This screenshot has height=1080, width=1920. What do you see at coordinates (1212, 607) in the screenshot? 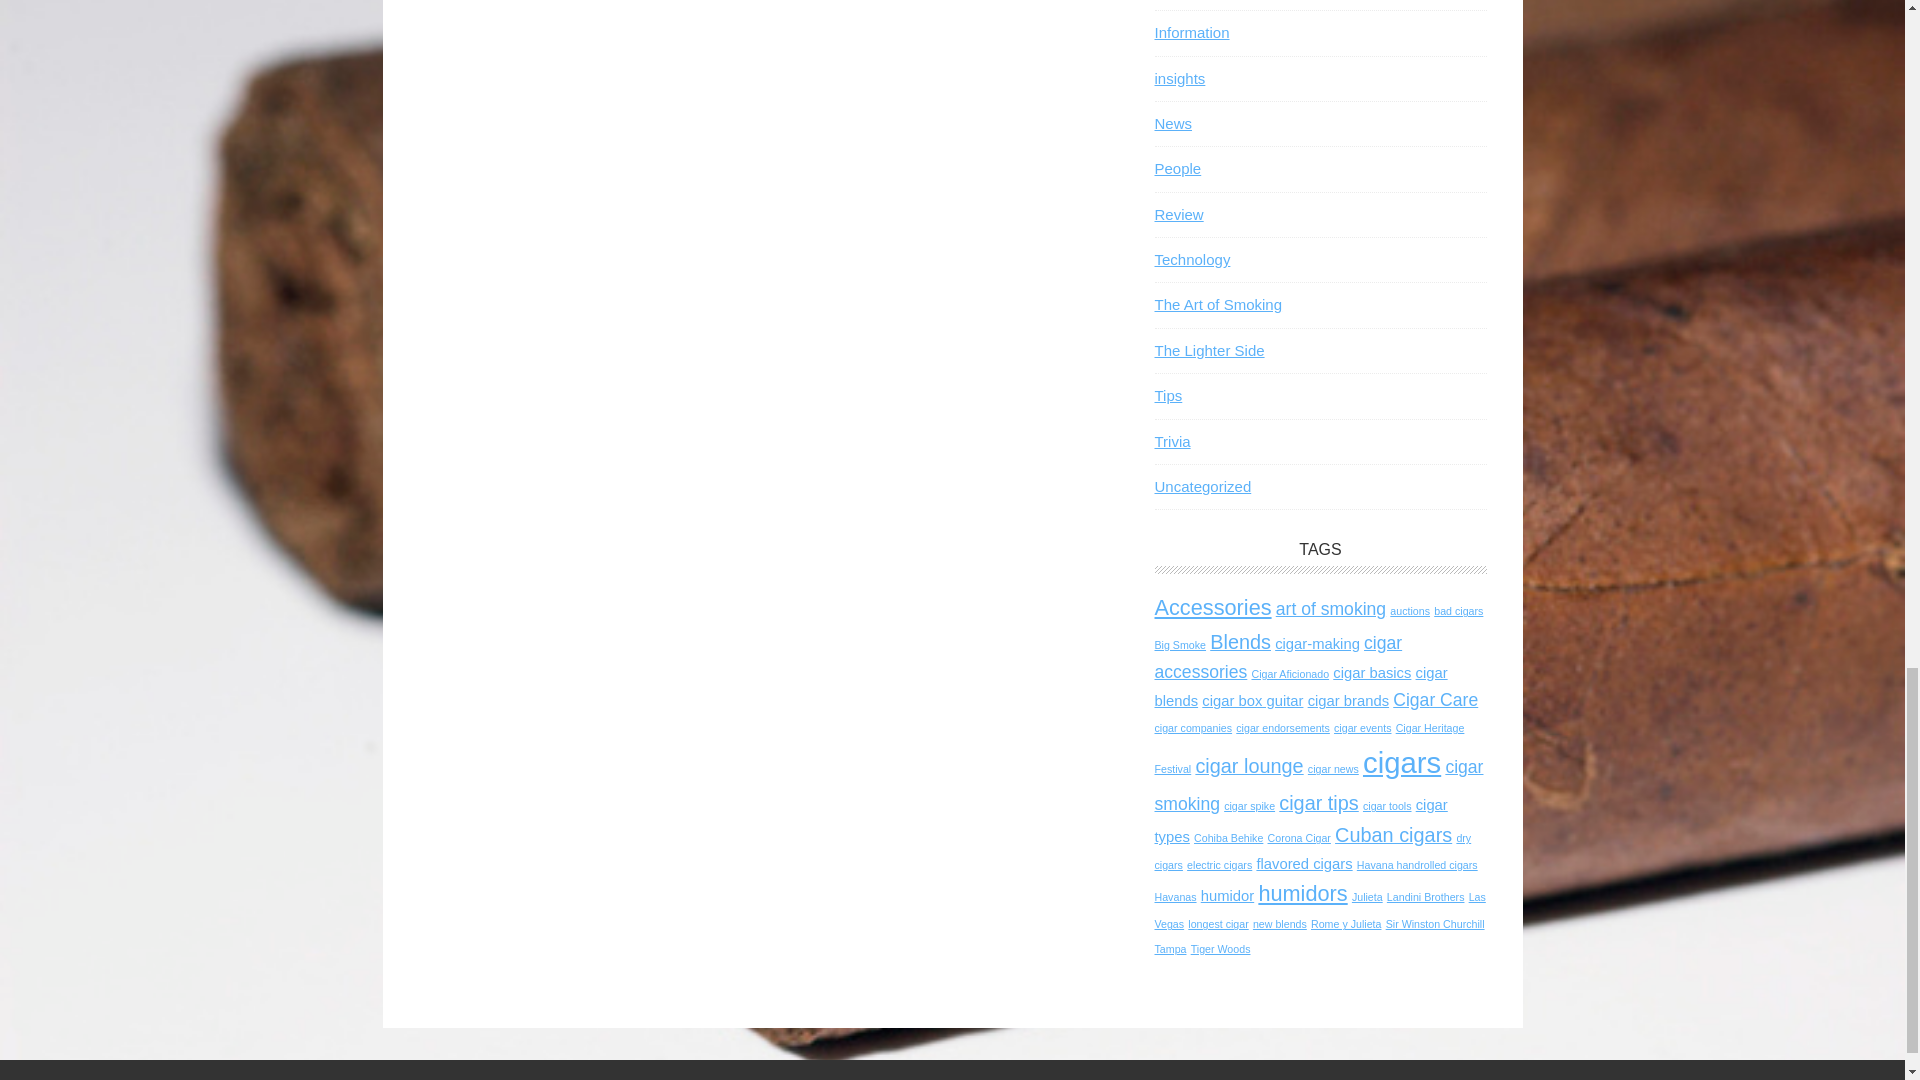
I see `Accessories` at bounding box center [1212, 607].